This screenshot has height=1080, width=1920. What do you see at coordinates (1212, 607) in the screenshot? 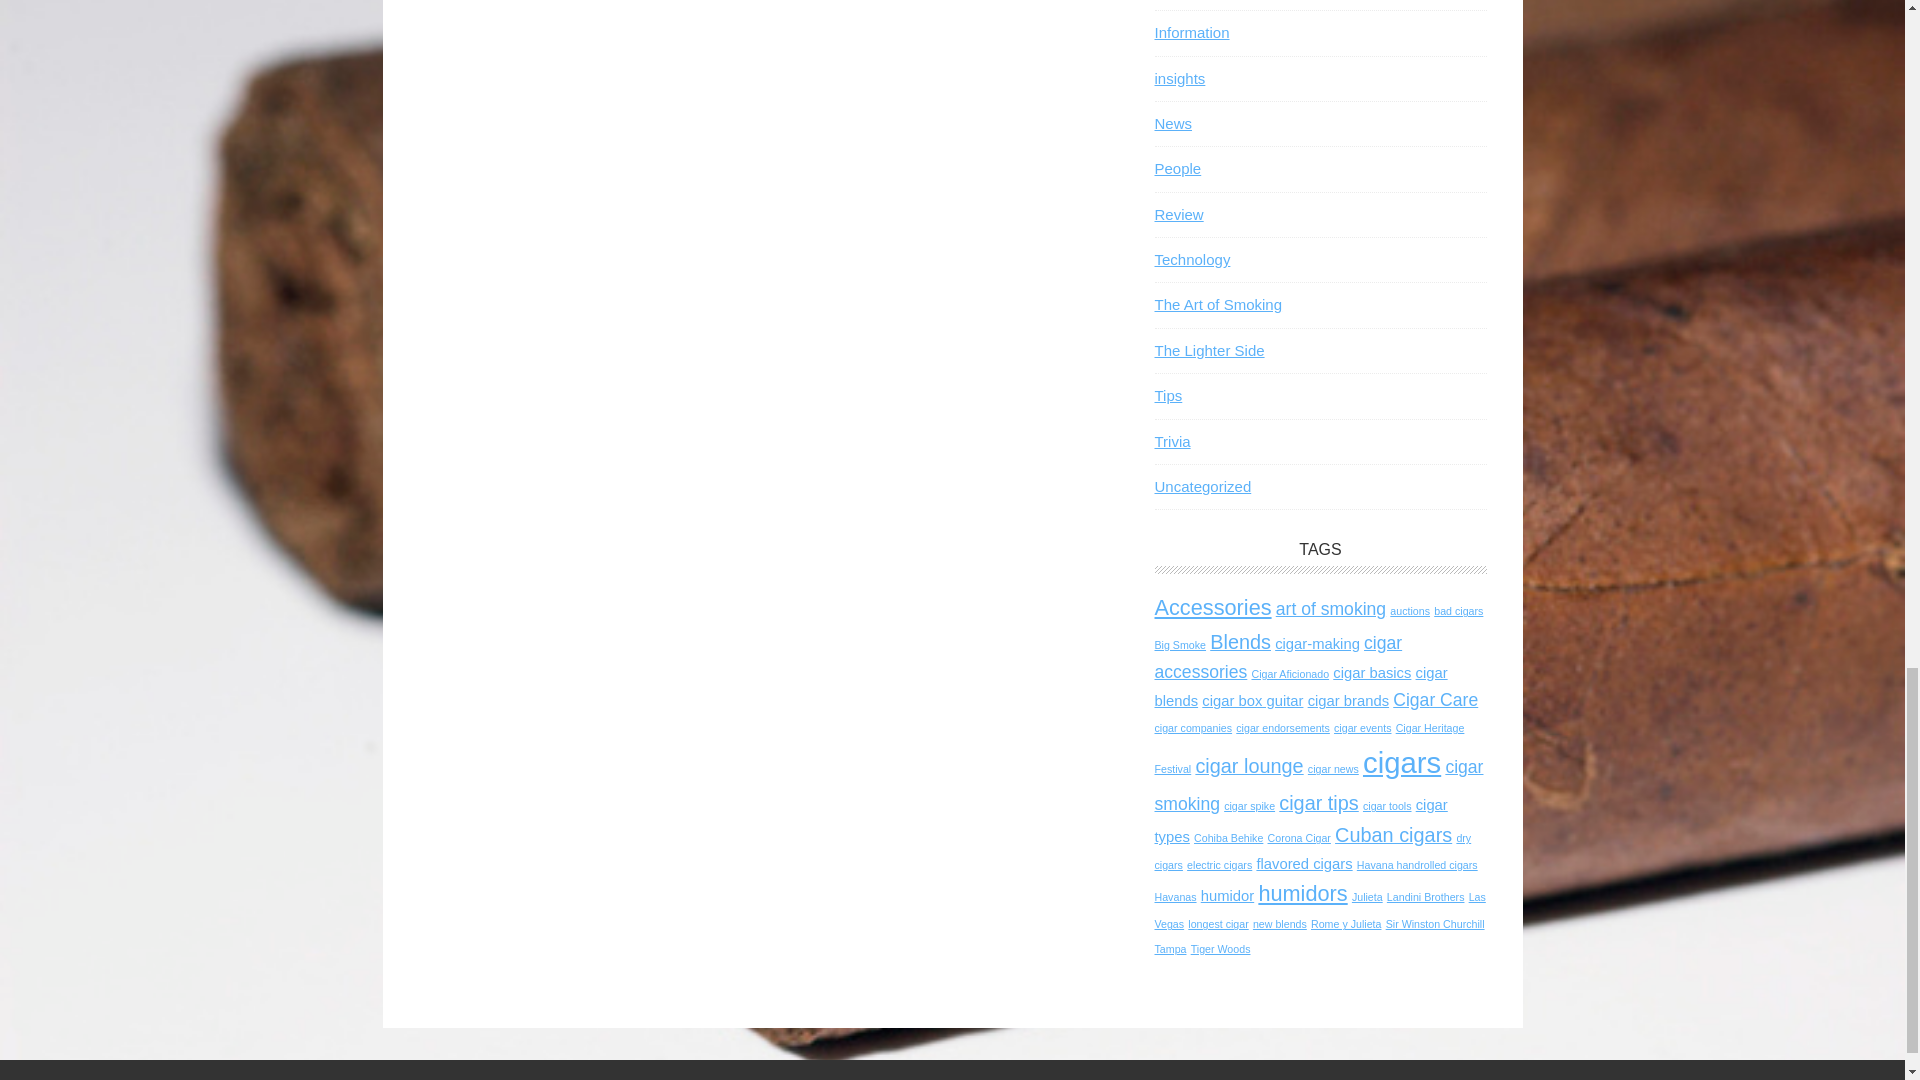
I see `Accessories` at bounding box center [1212, 607].